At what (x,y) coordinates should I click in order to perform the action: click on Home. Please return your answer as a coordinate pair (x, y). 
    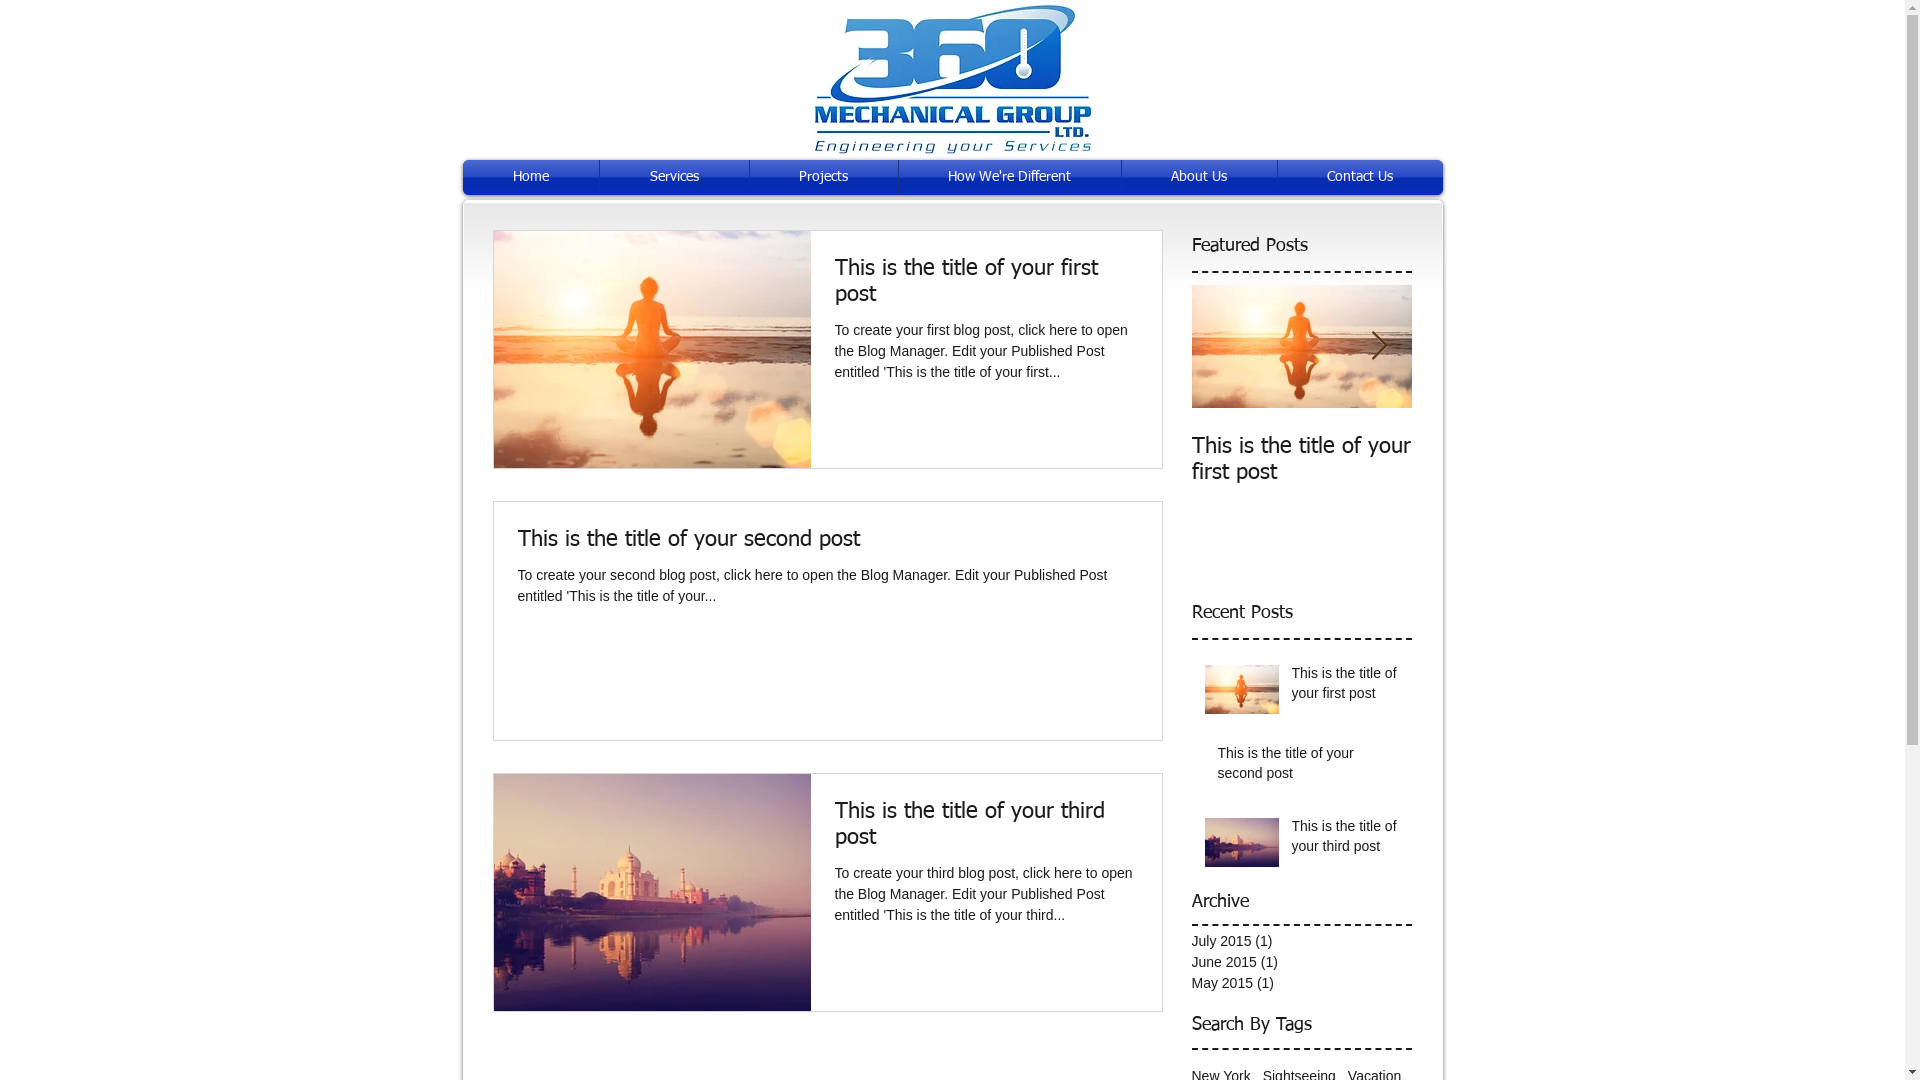
    Looking at the image, I should click on (530, 178).